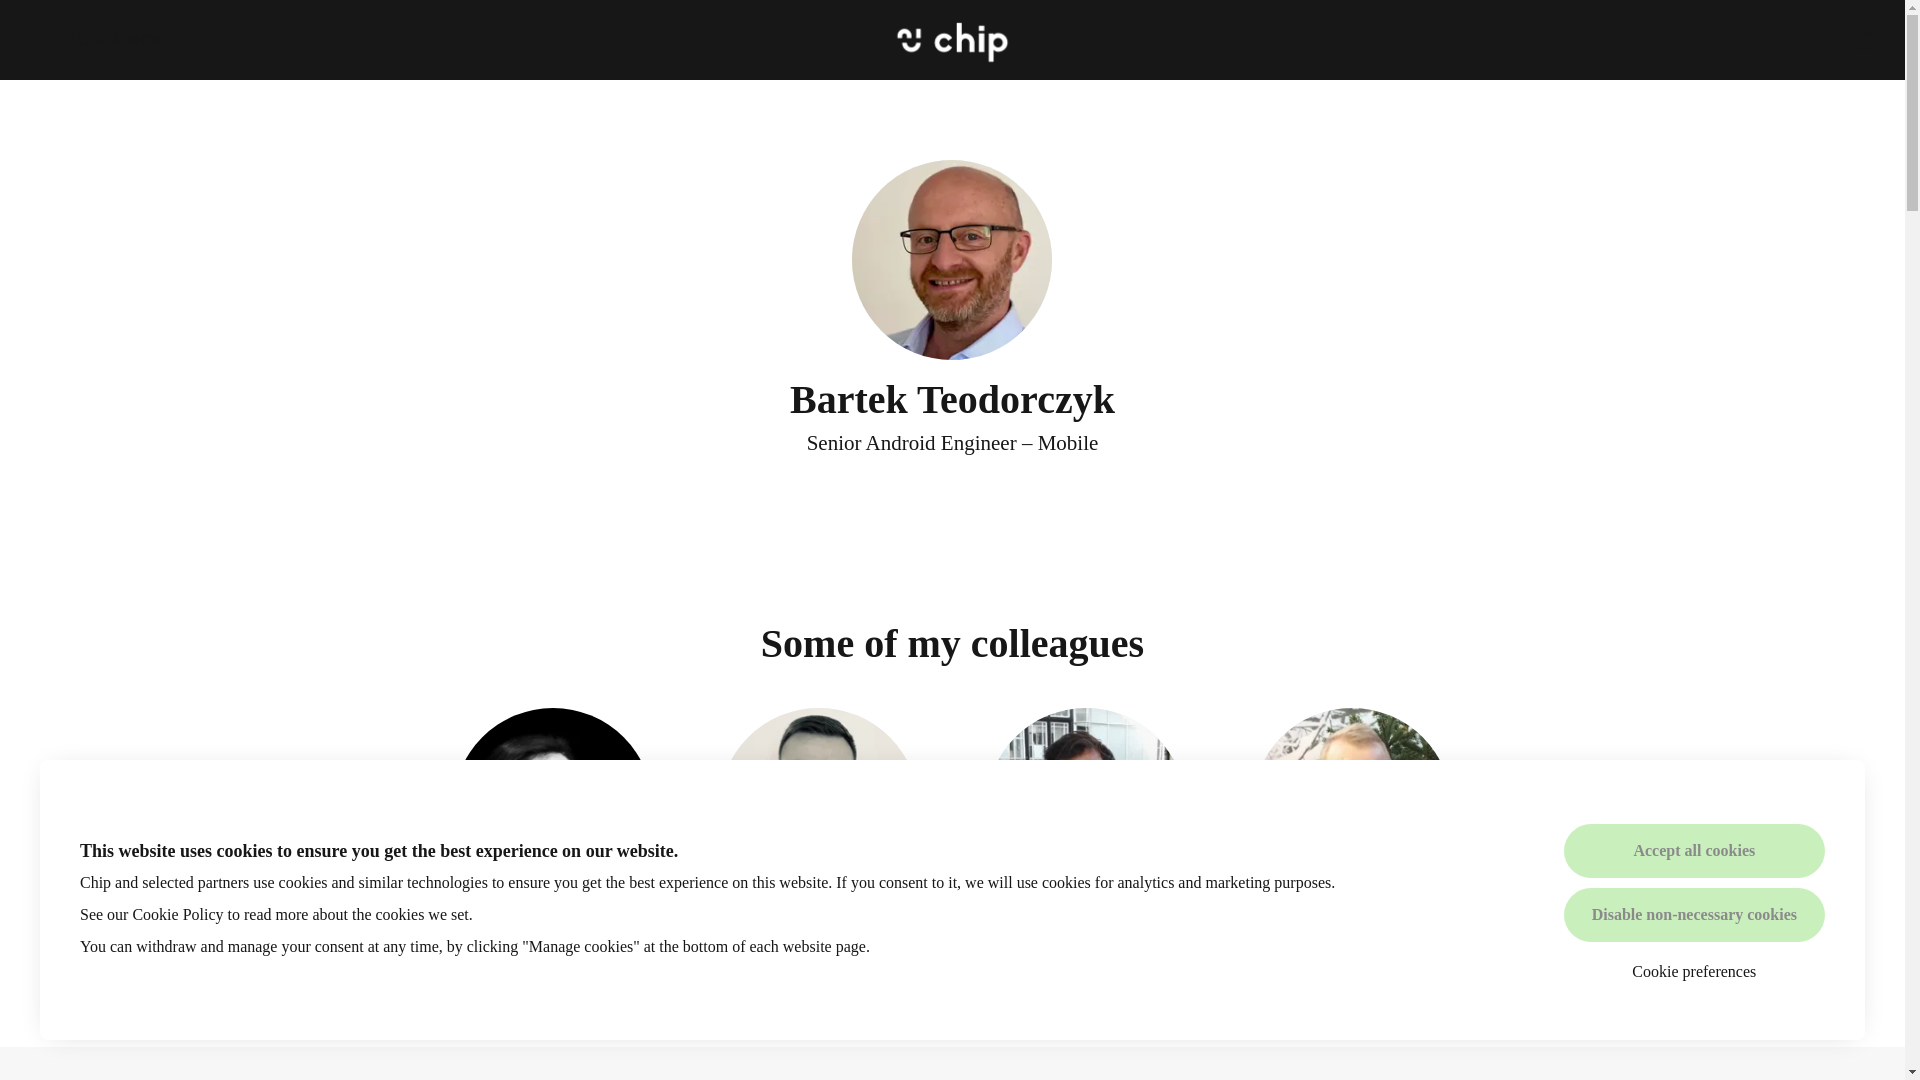 Image resolution: width=1920 pixels, height=1080 pixels. Describe the element at coordinates (98, 40) in the screenshot. I see `Accept all cookies` at that location.